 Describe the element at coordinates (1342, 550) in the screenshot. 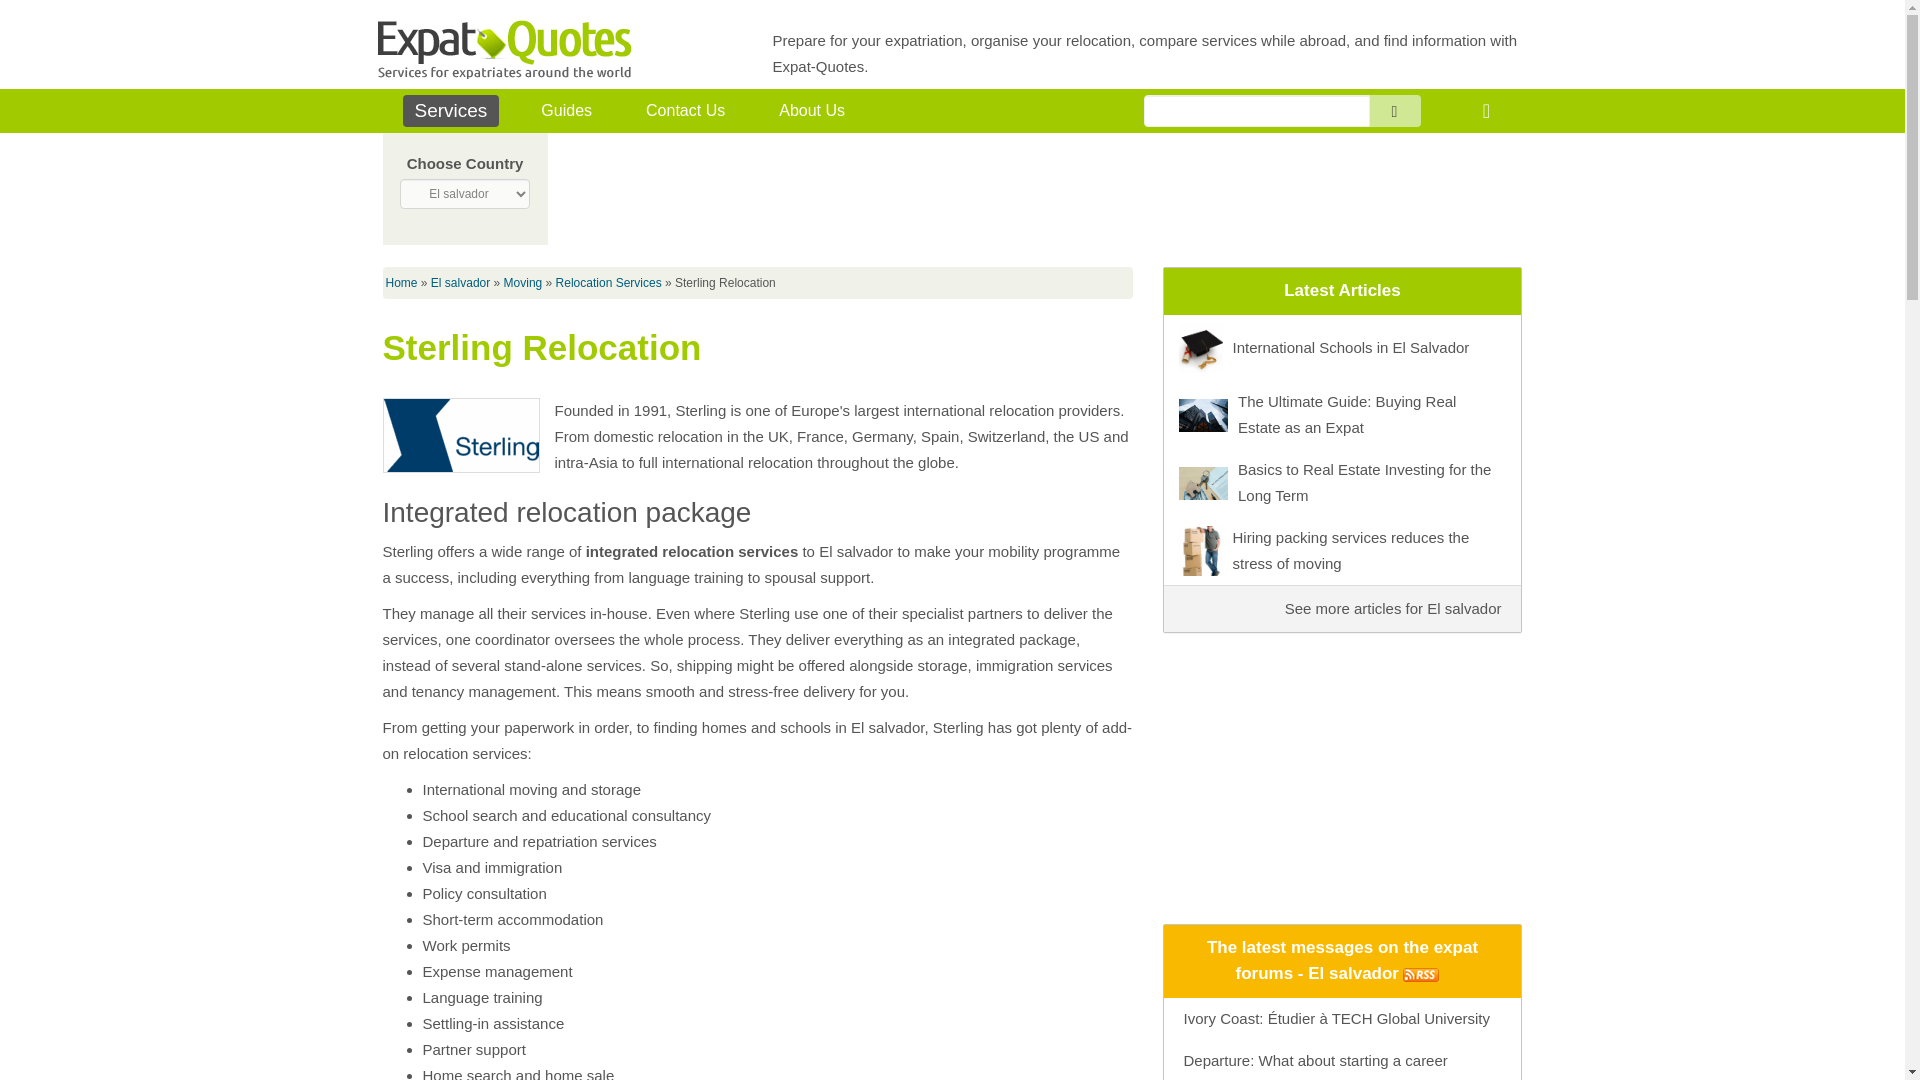

I see `Hiring packing services reduces the stress of moving` at that location.